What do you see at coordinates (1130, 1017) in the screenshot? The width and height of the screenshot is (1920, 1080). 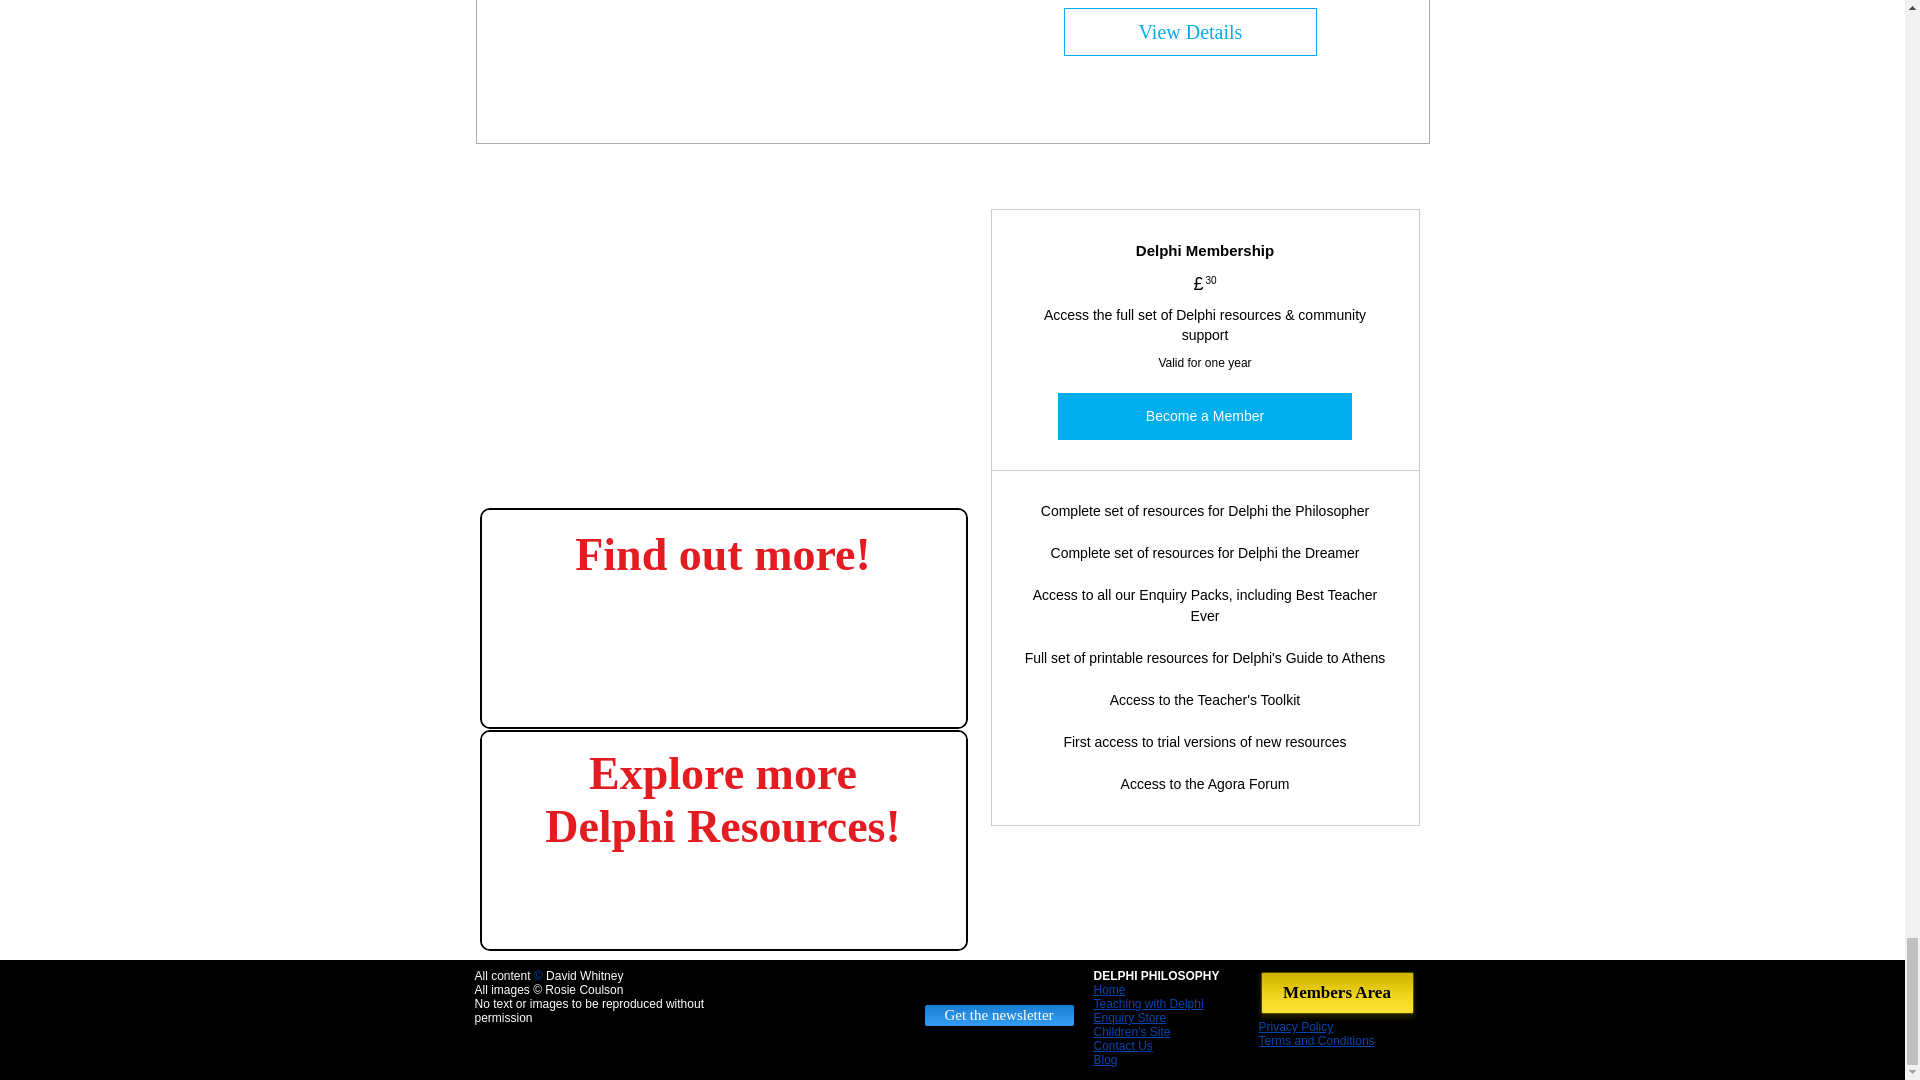 I see `Enquiry Store` at bounding box center [1130, 1017].